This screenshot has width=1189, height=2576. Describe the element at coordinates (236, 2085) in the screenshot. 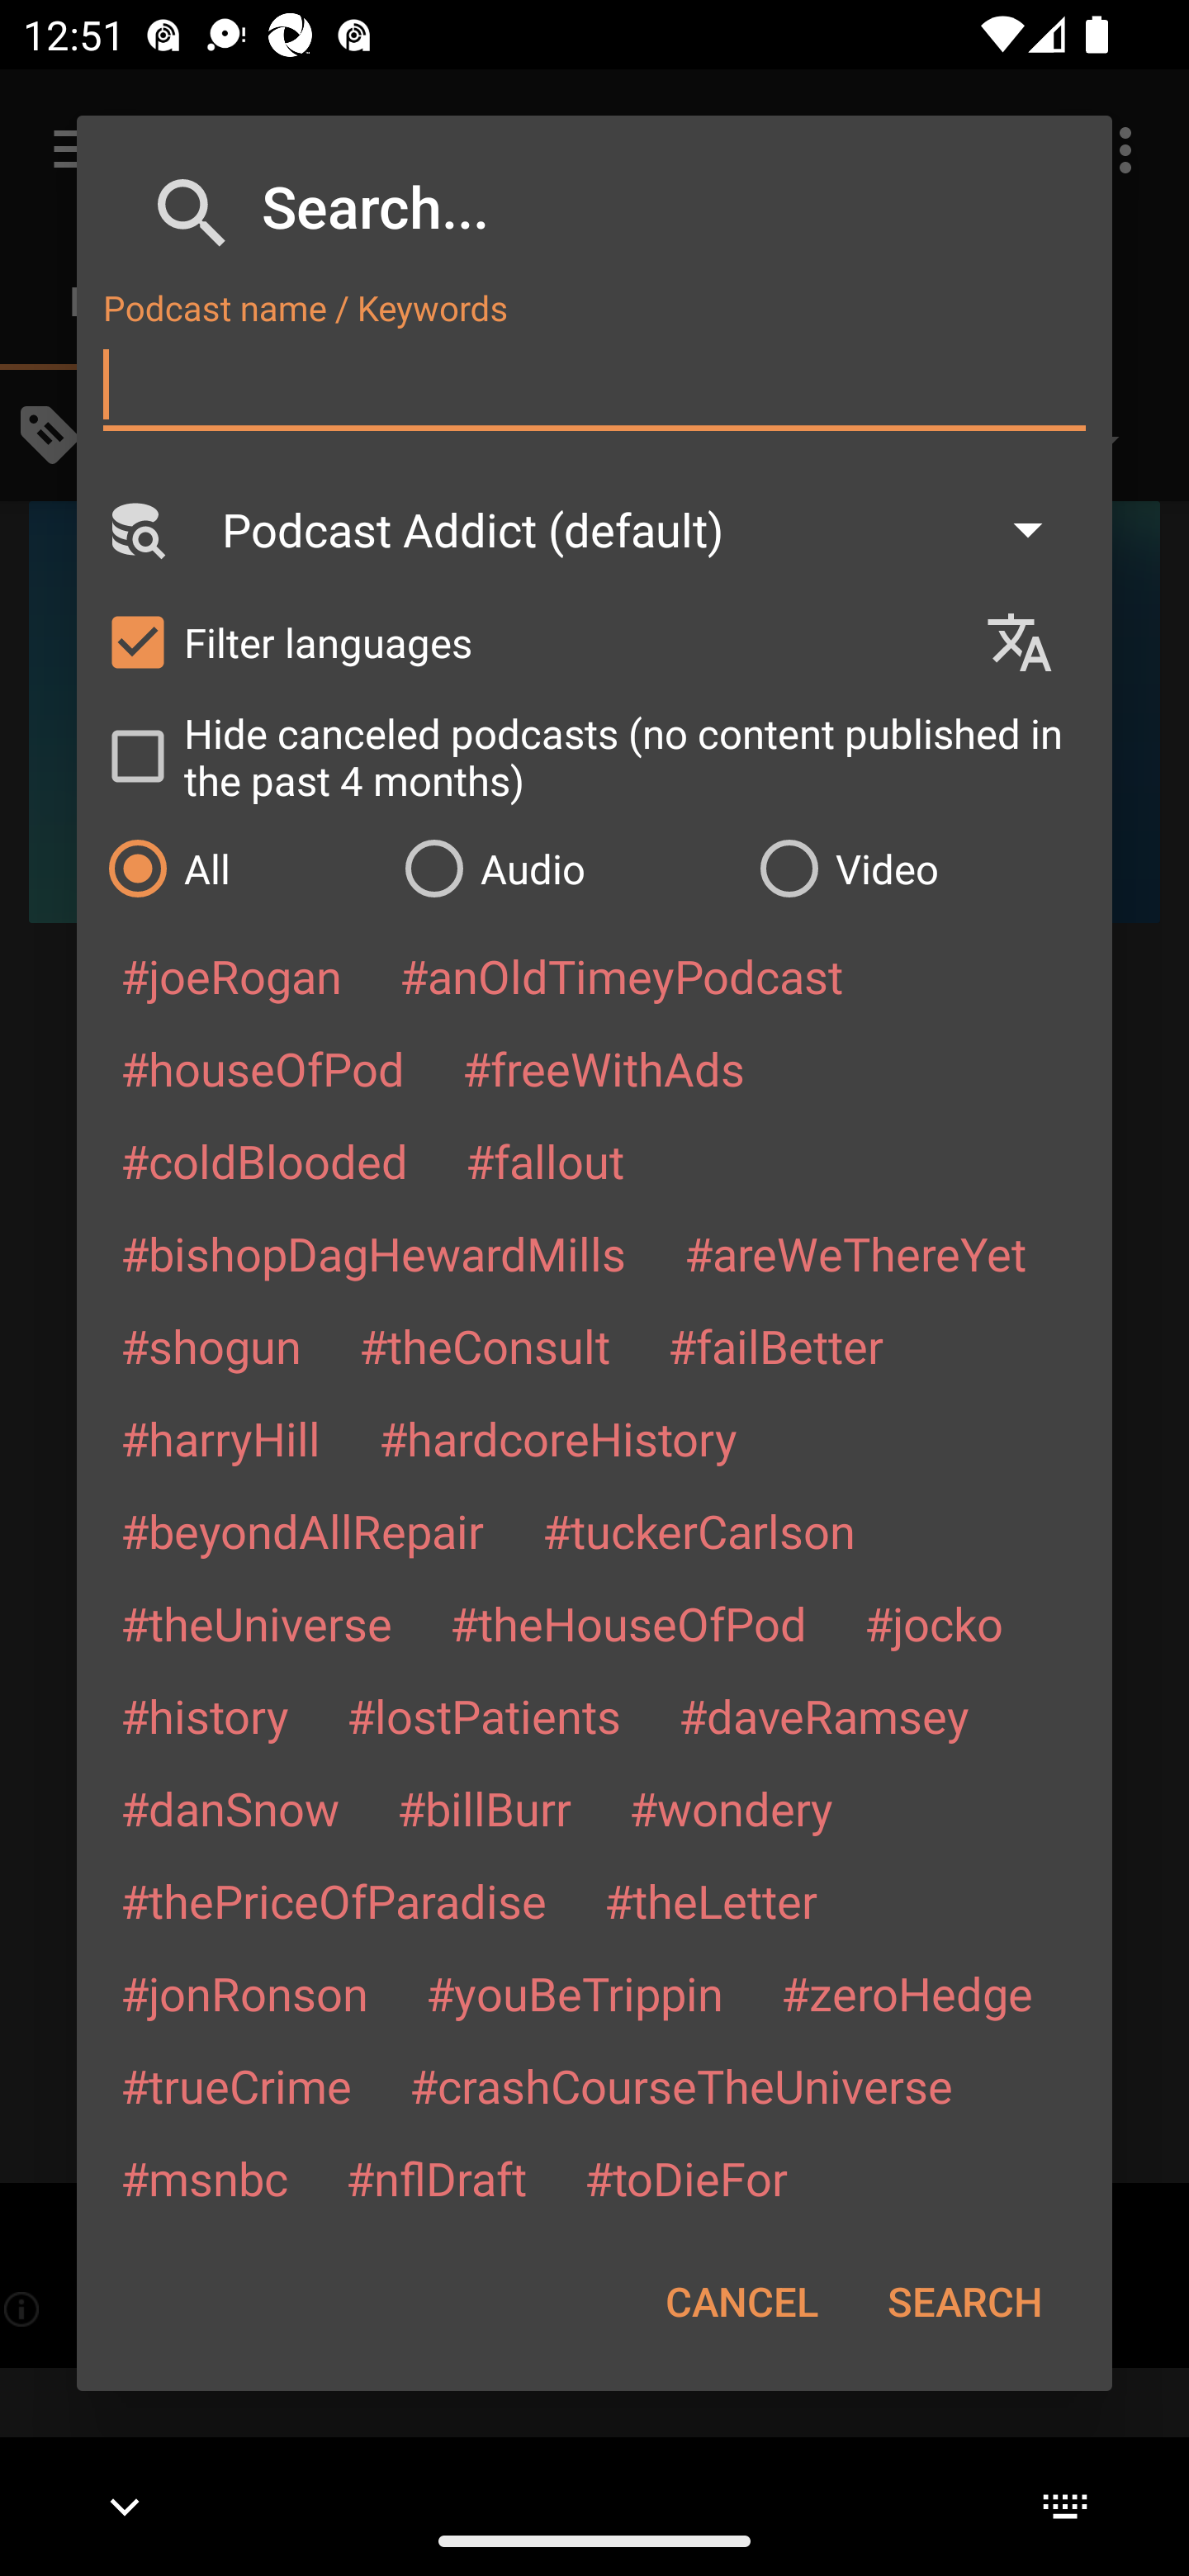

I see `#trueCrime` at that location.